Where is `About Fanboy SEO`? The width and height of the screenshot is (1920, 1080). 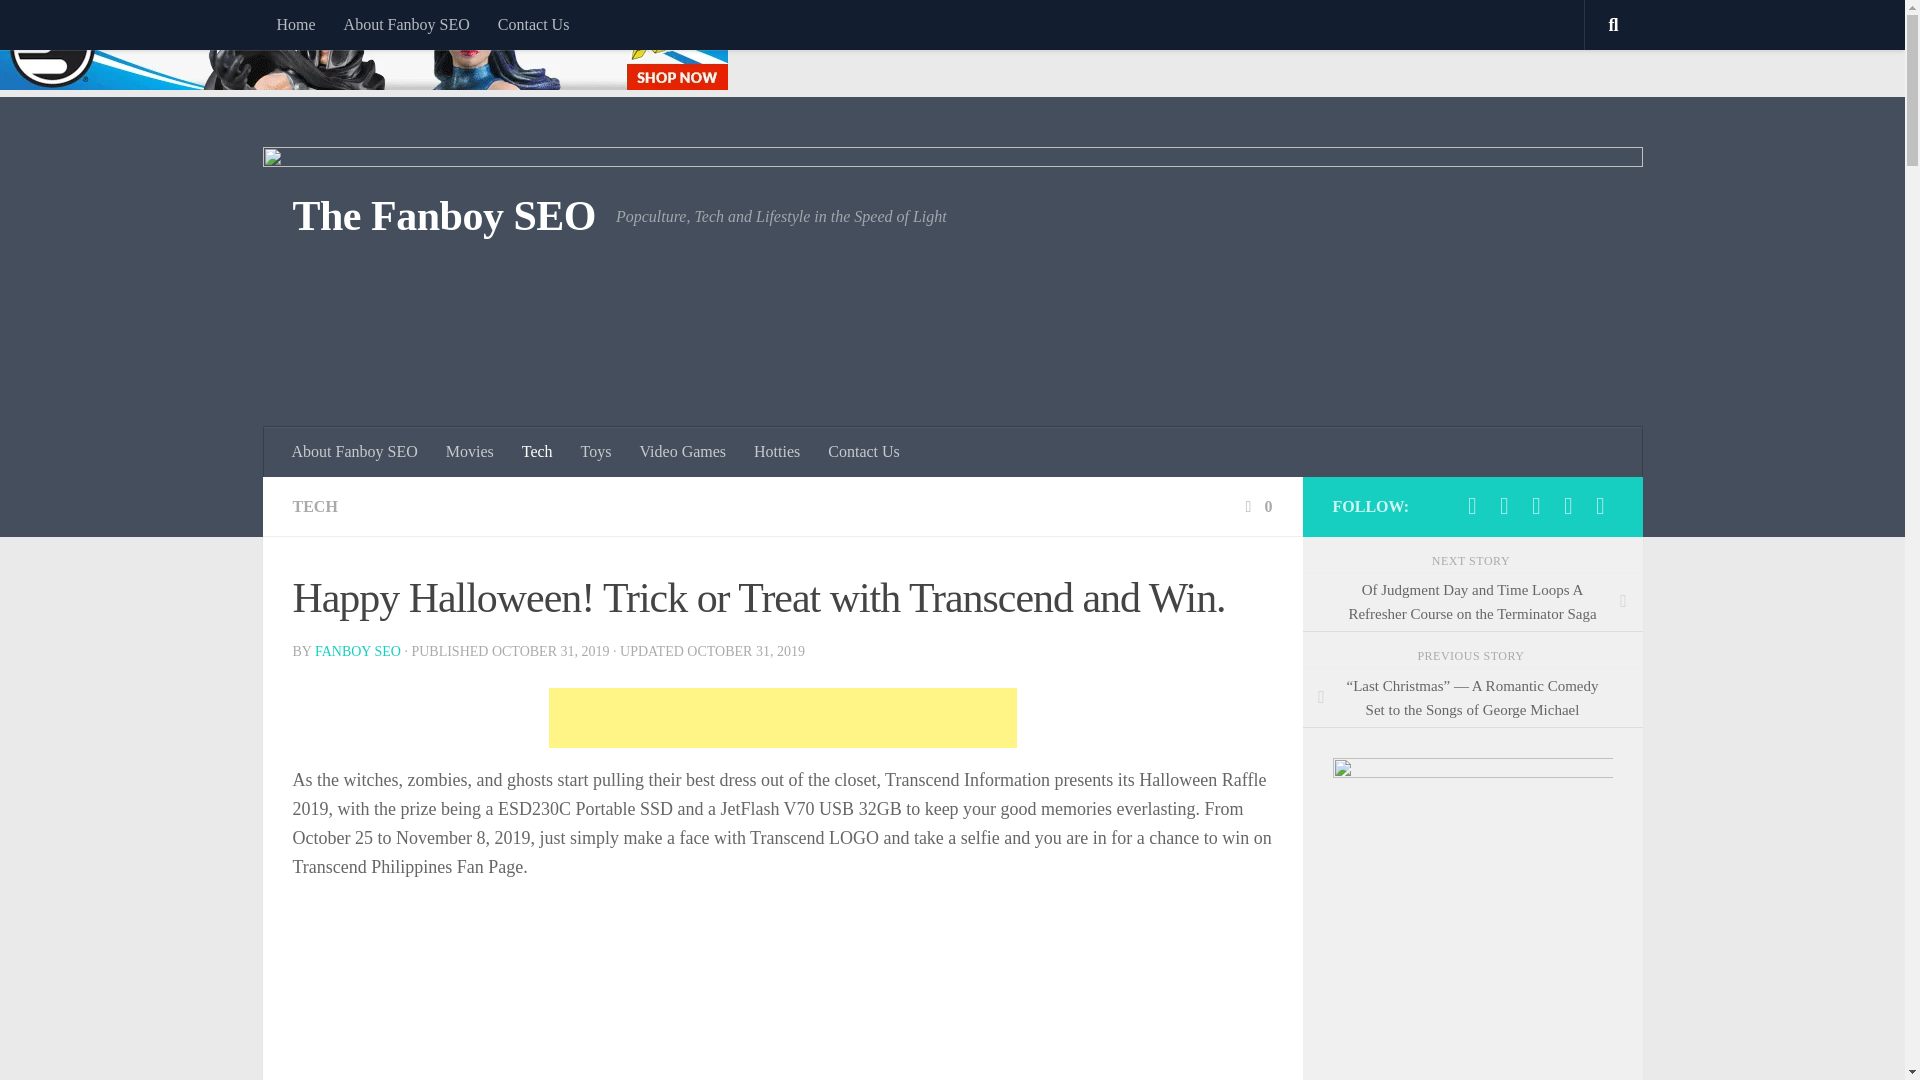 About Fanboy SEO is located at coordinates (406, 24).